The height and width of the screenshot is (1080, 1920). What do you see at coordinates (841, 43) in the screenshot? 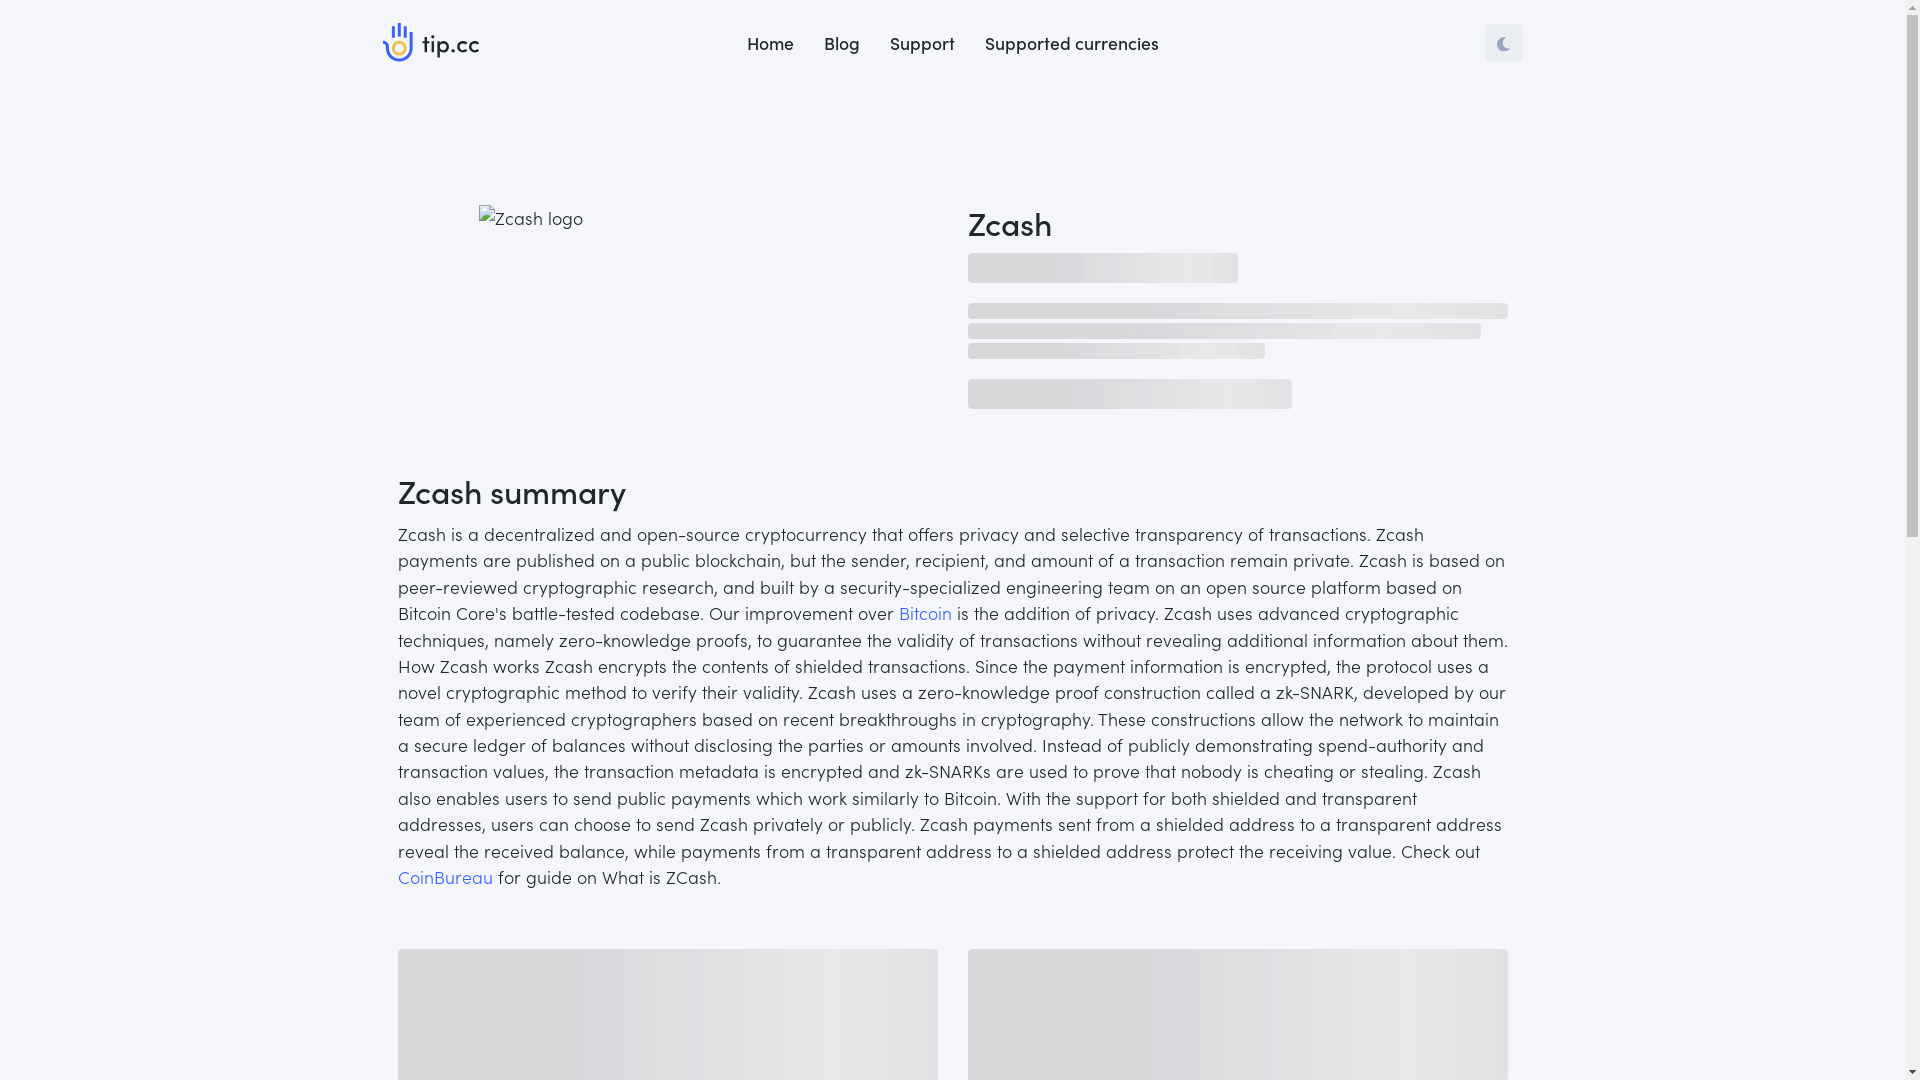
I see `Blog` at bounding box center [841, 43].